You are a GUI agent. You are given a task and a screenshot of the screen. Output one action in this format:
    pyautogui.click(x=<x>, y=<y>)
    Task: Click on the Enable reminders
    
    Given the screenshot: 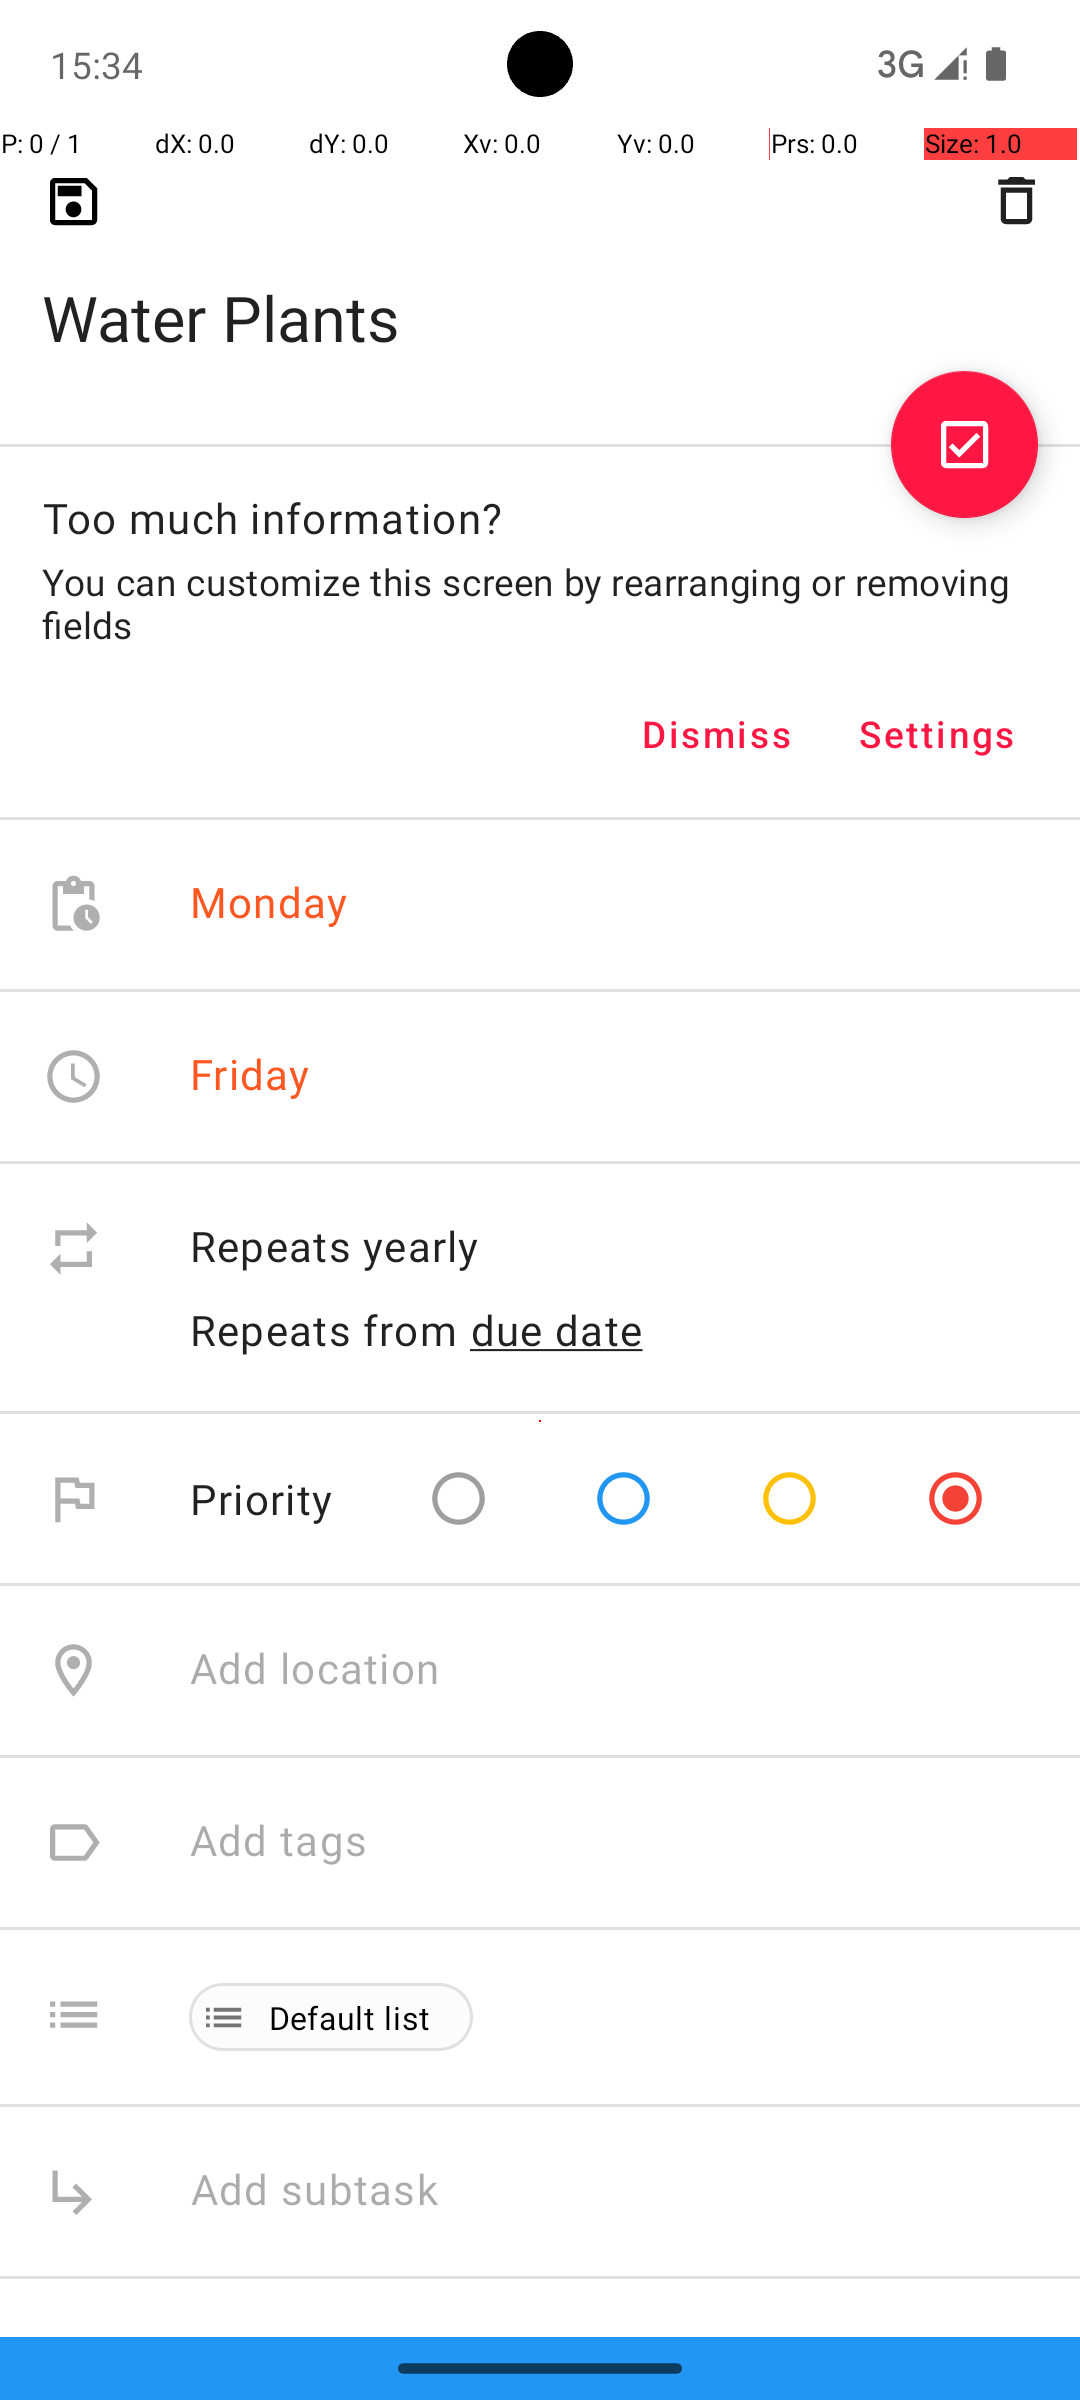 What is the action you would take?
    pyautogui.click(x=362, y=2360)
    